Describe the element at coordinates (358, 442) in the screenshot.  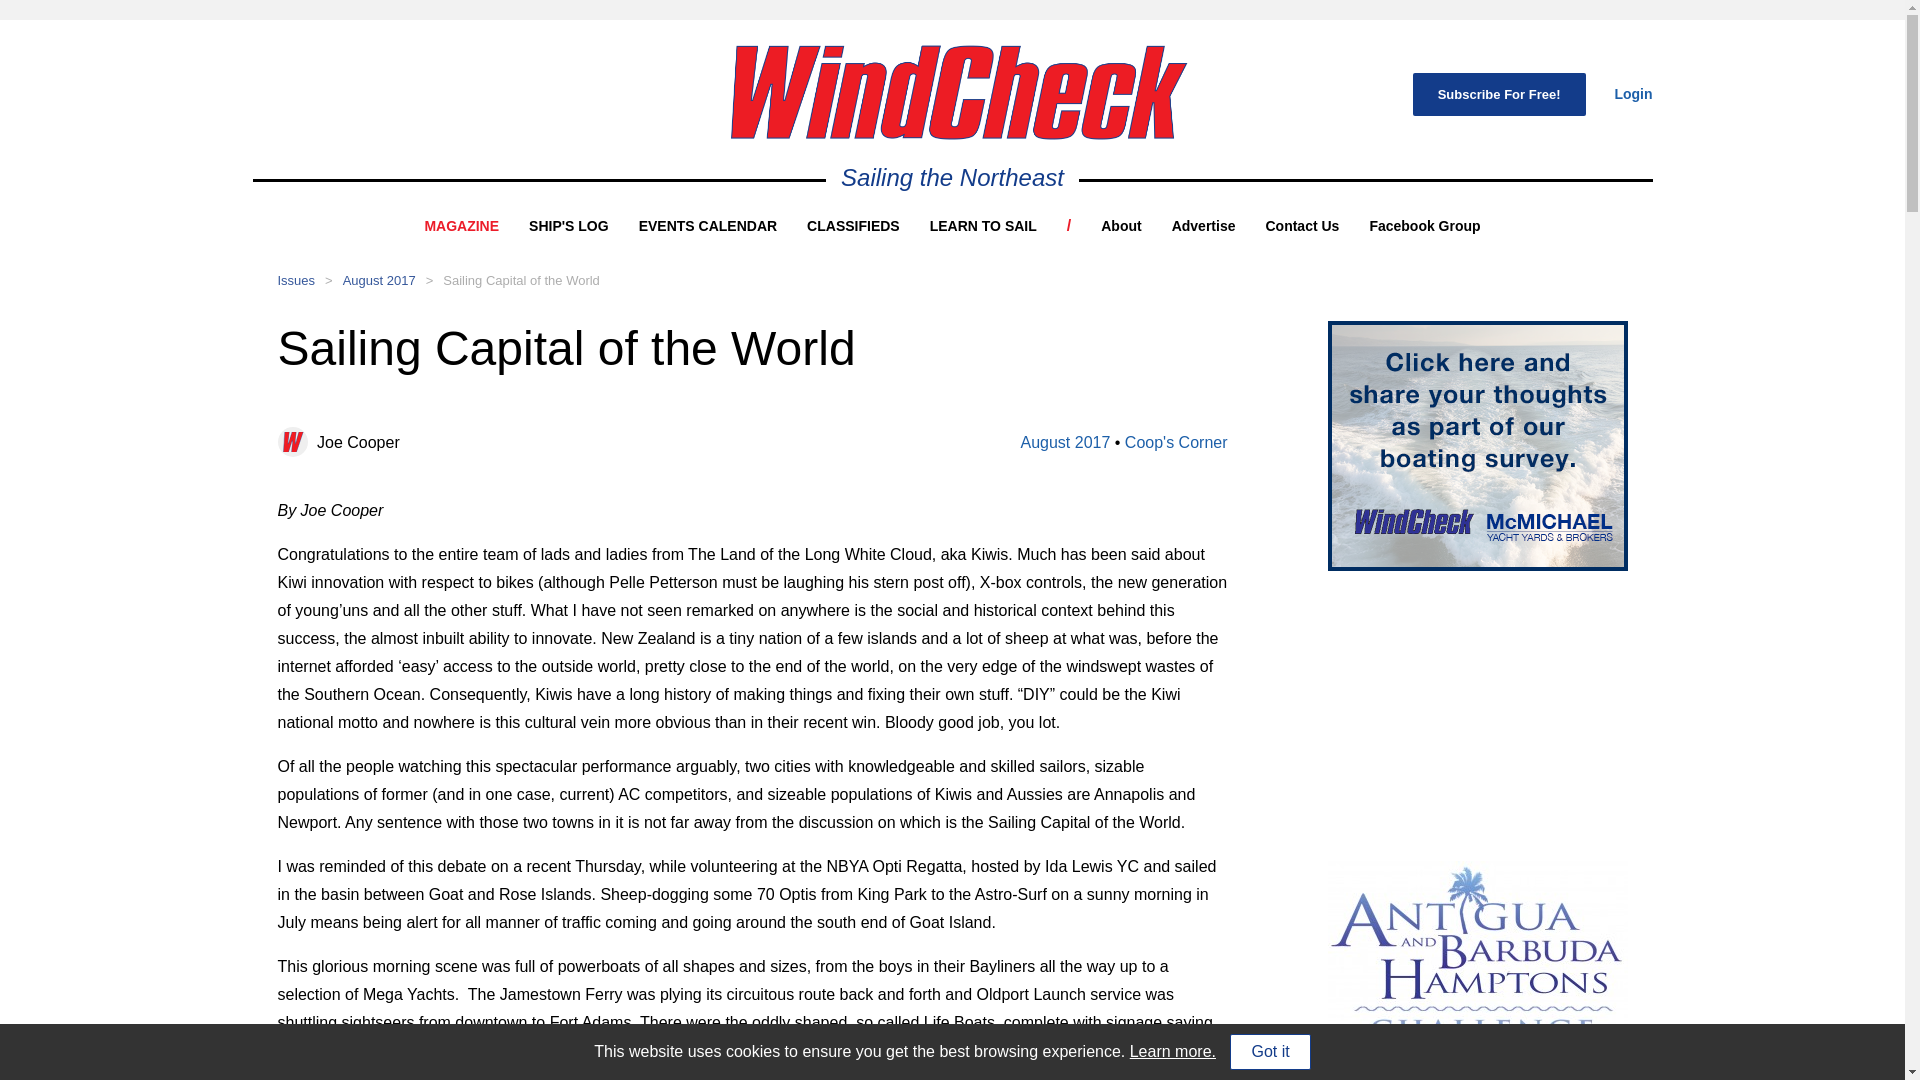
I see `Joe Cooper` at that location.